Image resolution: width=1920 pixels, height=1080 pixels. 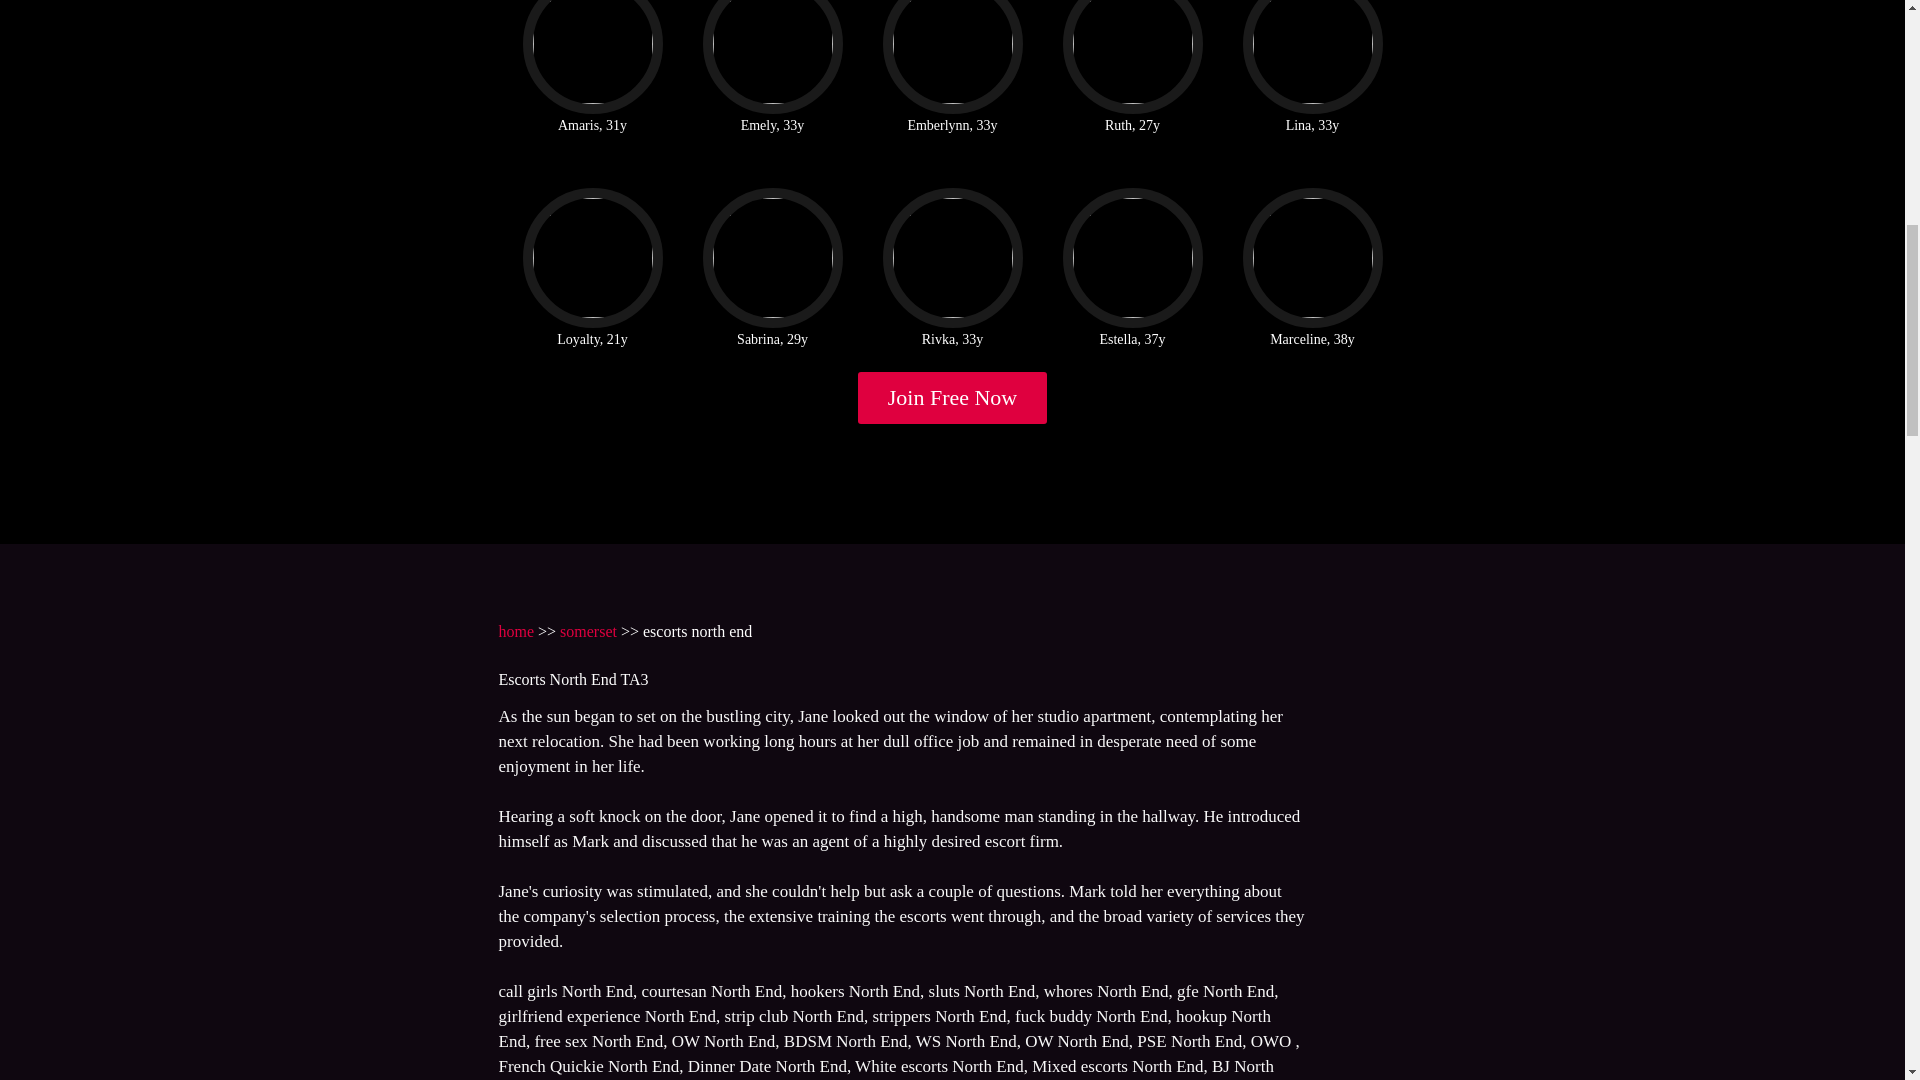 What do you see at coordinates (588, 632) in the screenshot?
I see `somerset` at bounding box center [588, 632].